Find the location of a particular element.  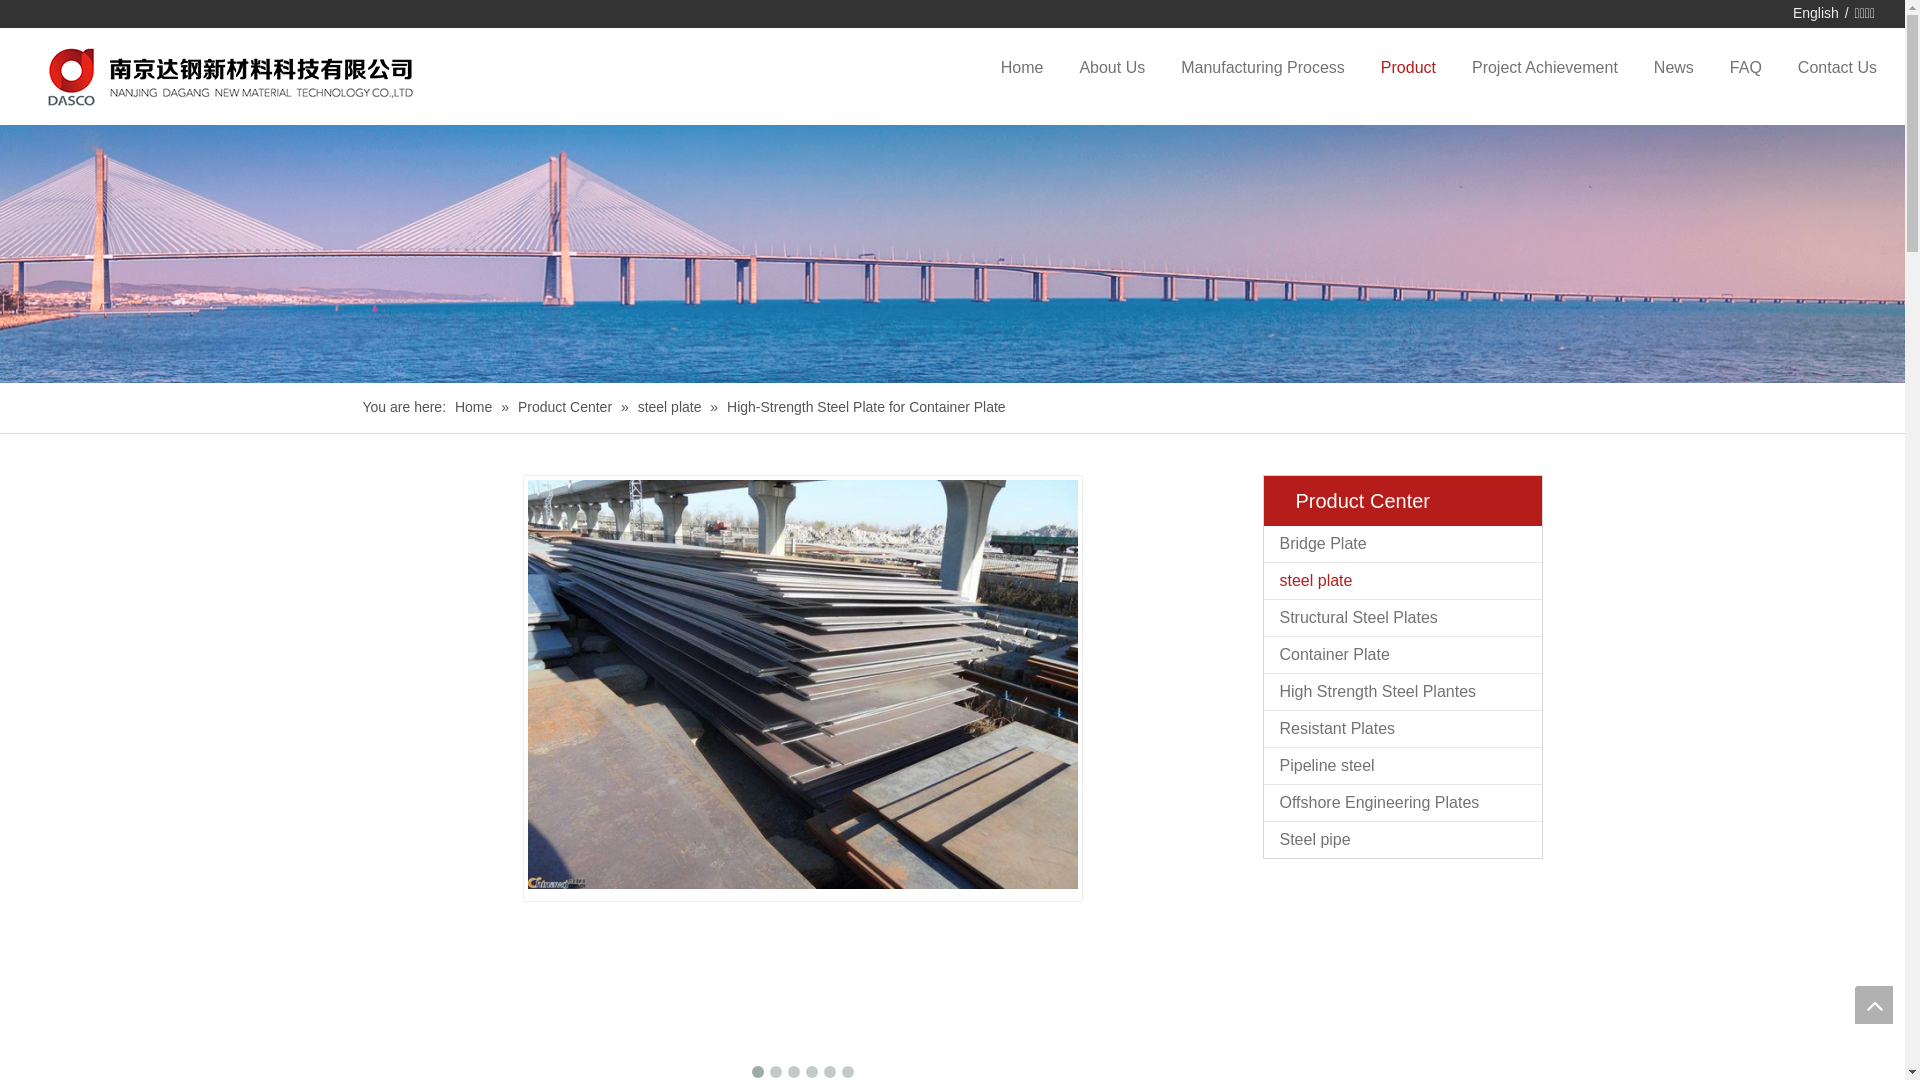

Offshore Engineering Plates is located at coordinates (1403, 803).